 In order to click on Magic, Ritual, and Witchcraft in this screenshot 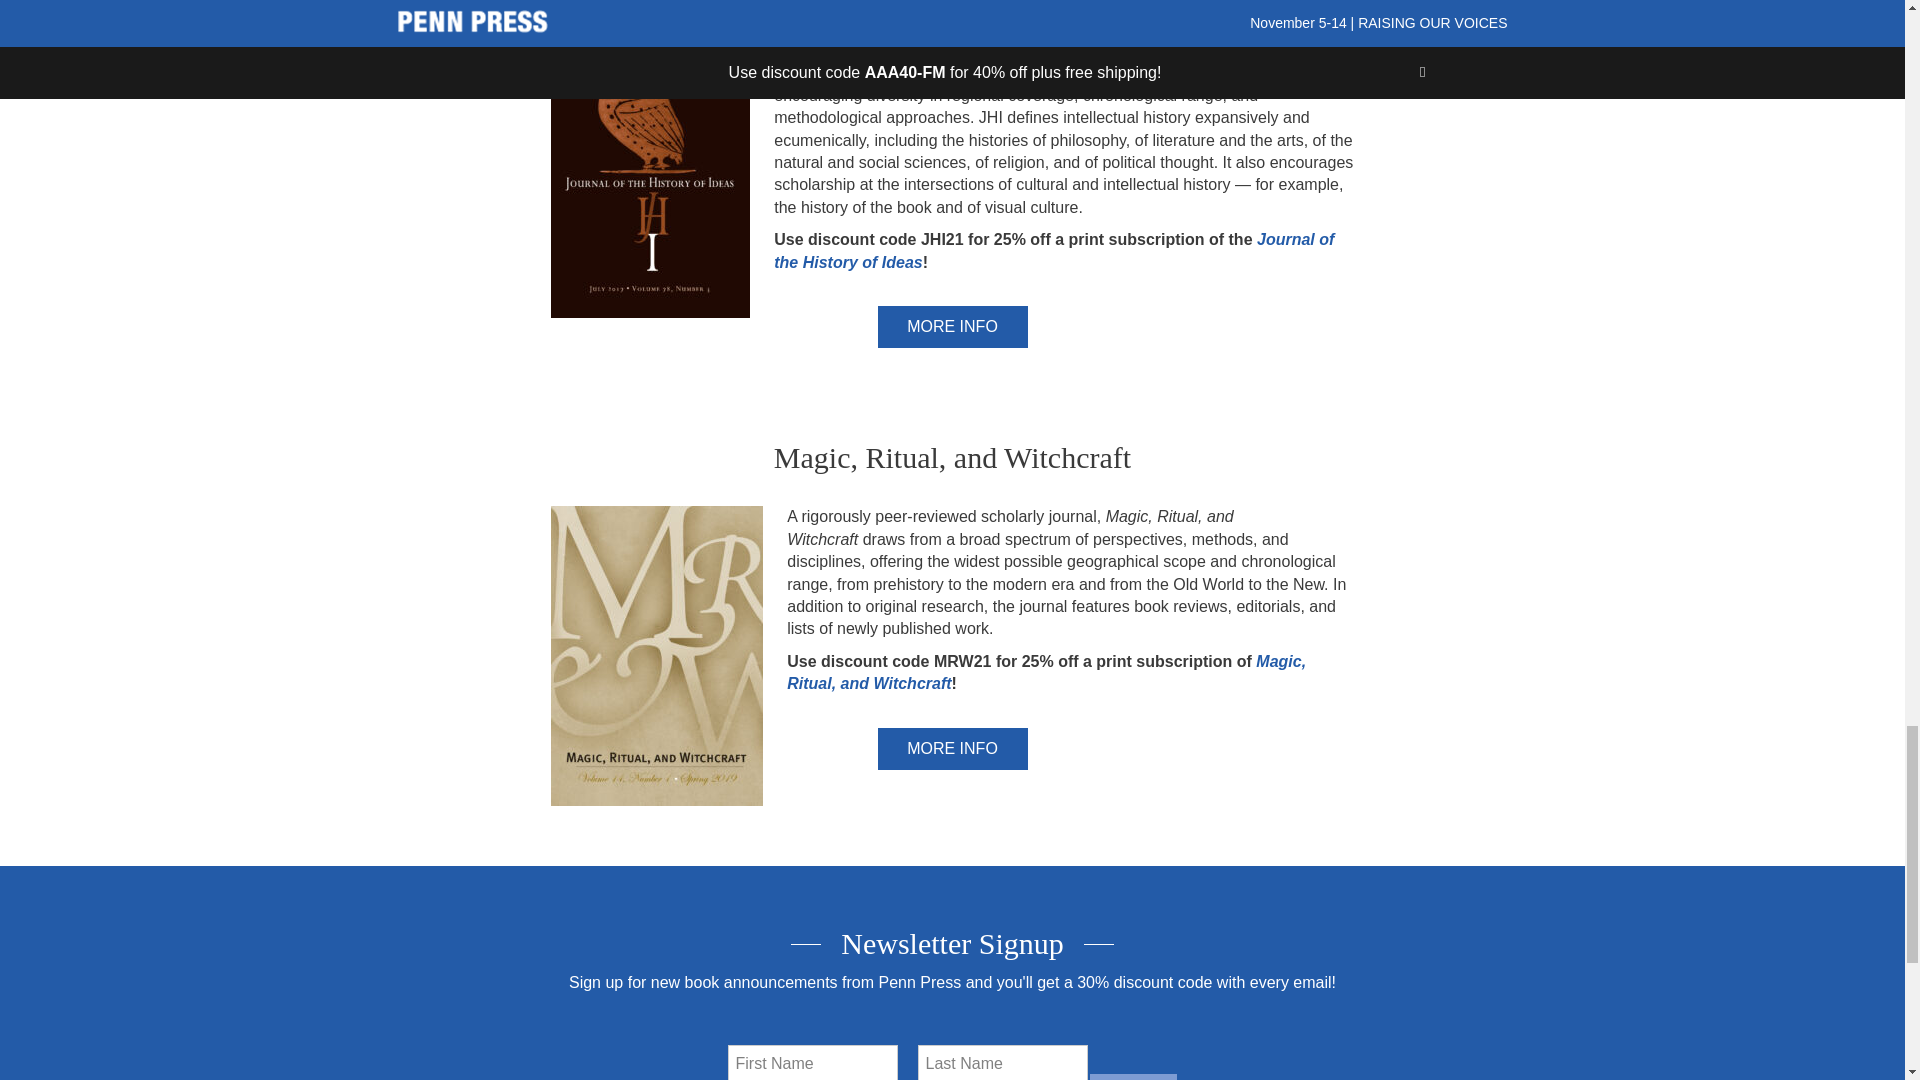, I will do `click(1046, 672)`.